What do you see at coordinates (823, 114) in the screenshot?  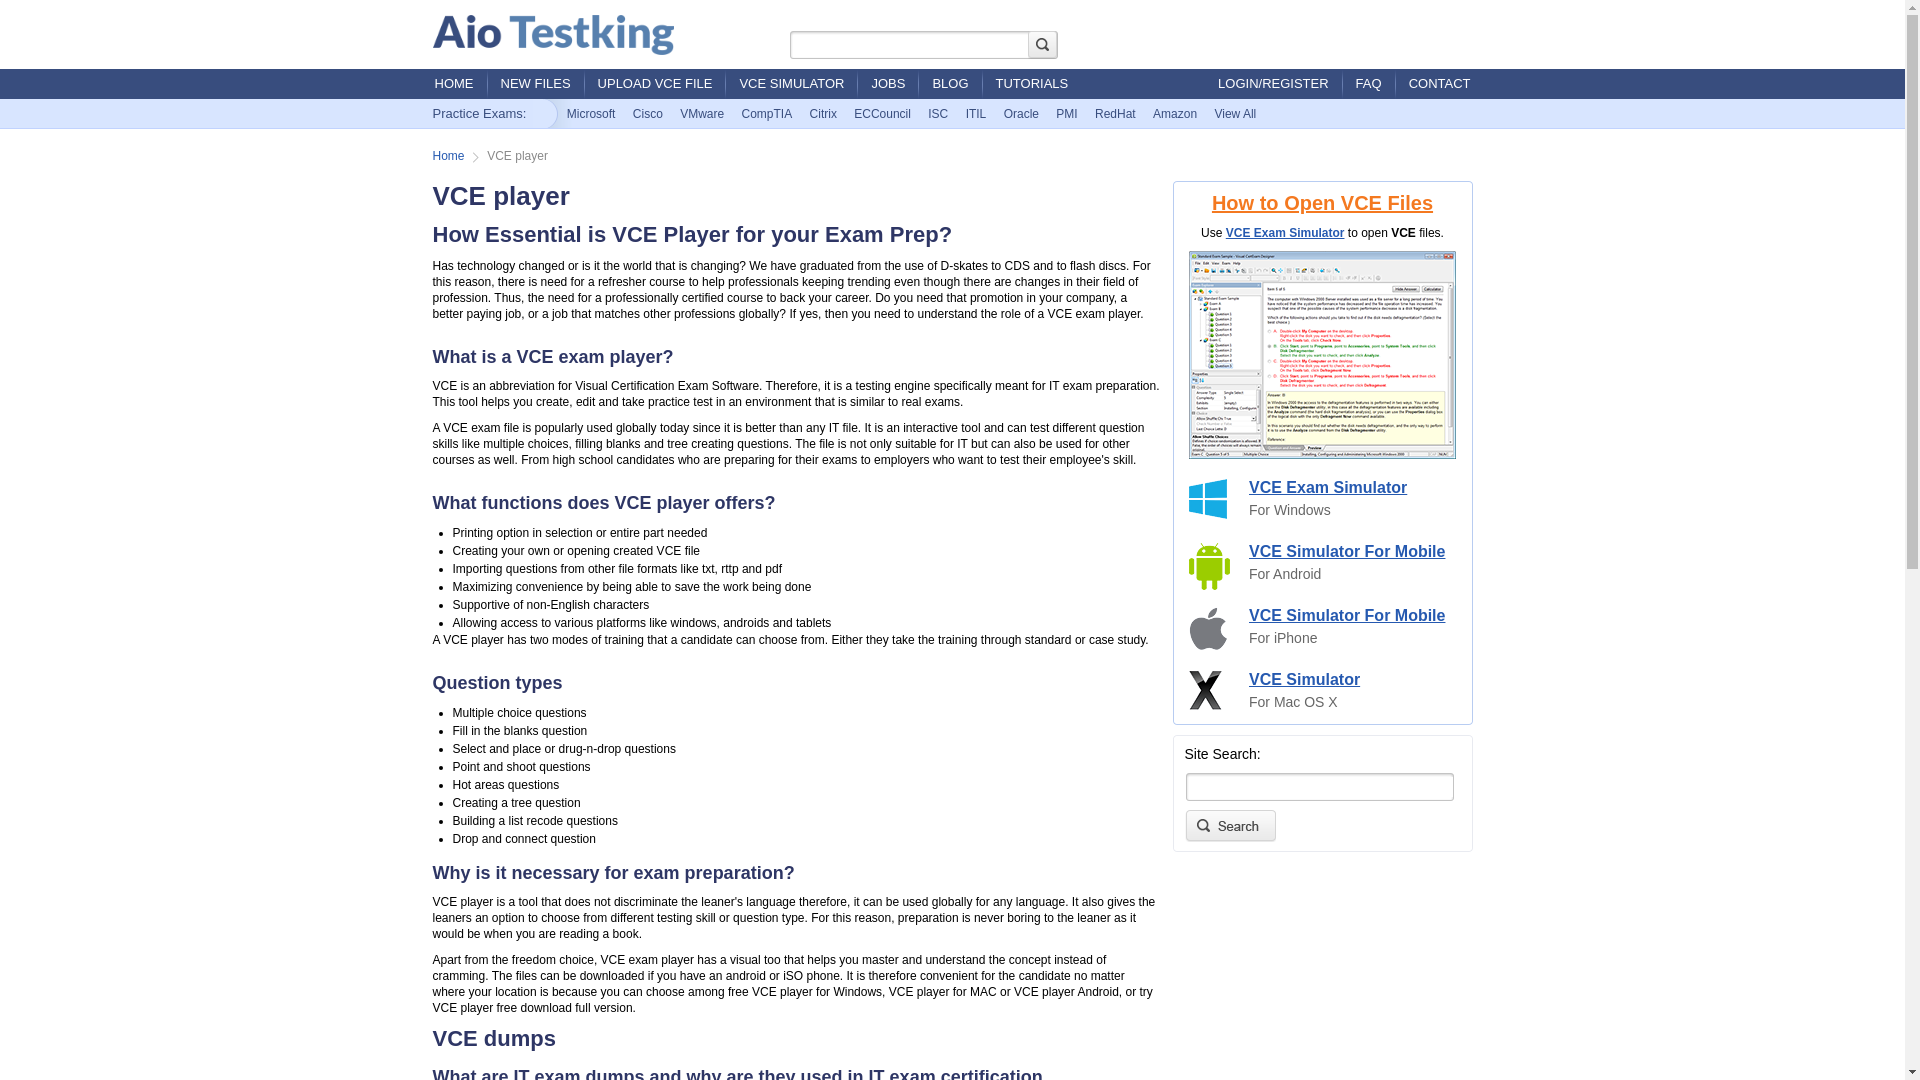 I see `Citrix` at bounding box center [823, 114].